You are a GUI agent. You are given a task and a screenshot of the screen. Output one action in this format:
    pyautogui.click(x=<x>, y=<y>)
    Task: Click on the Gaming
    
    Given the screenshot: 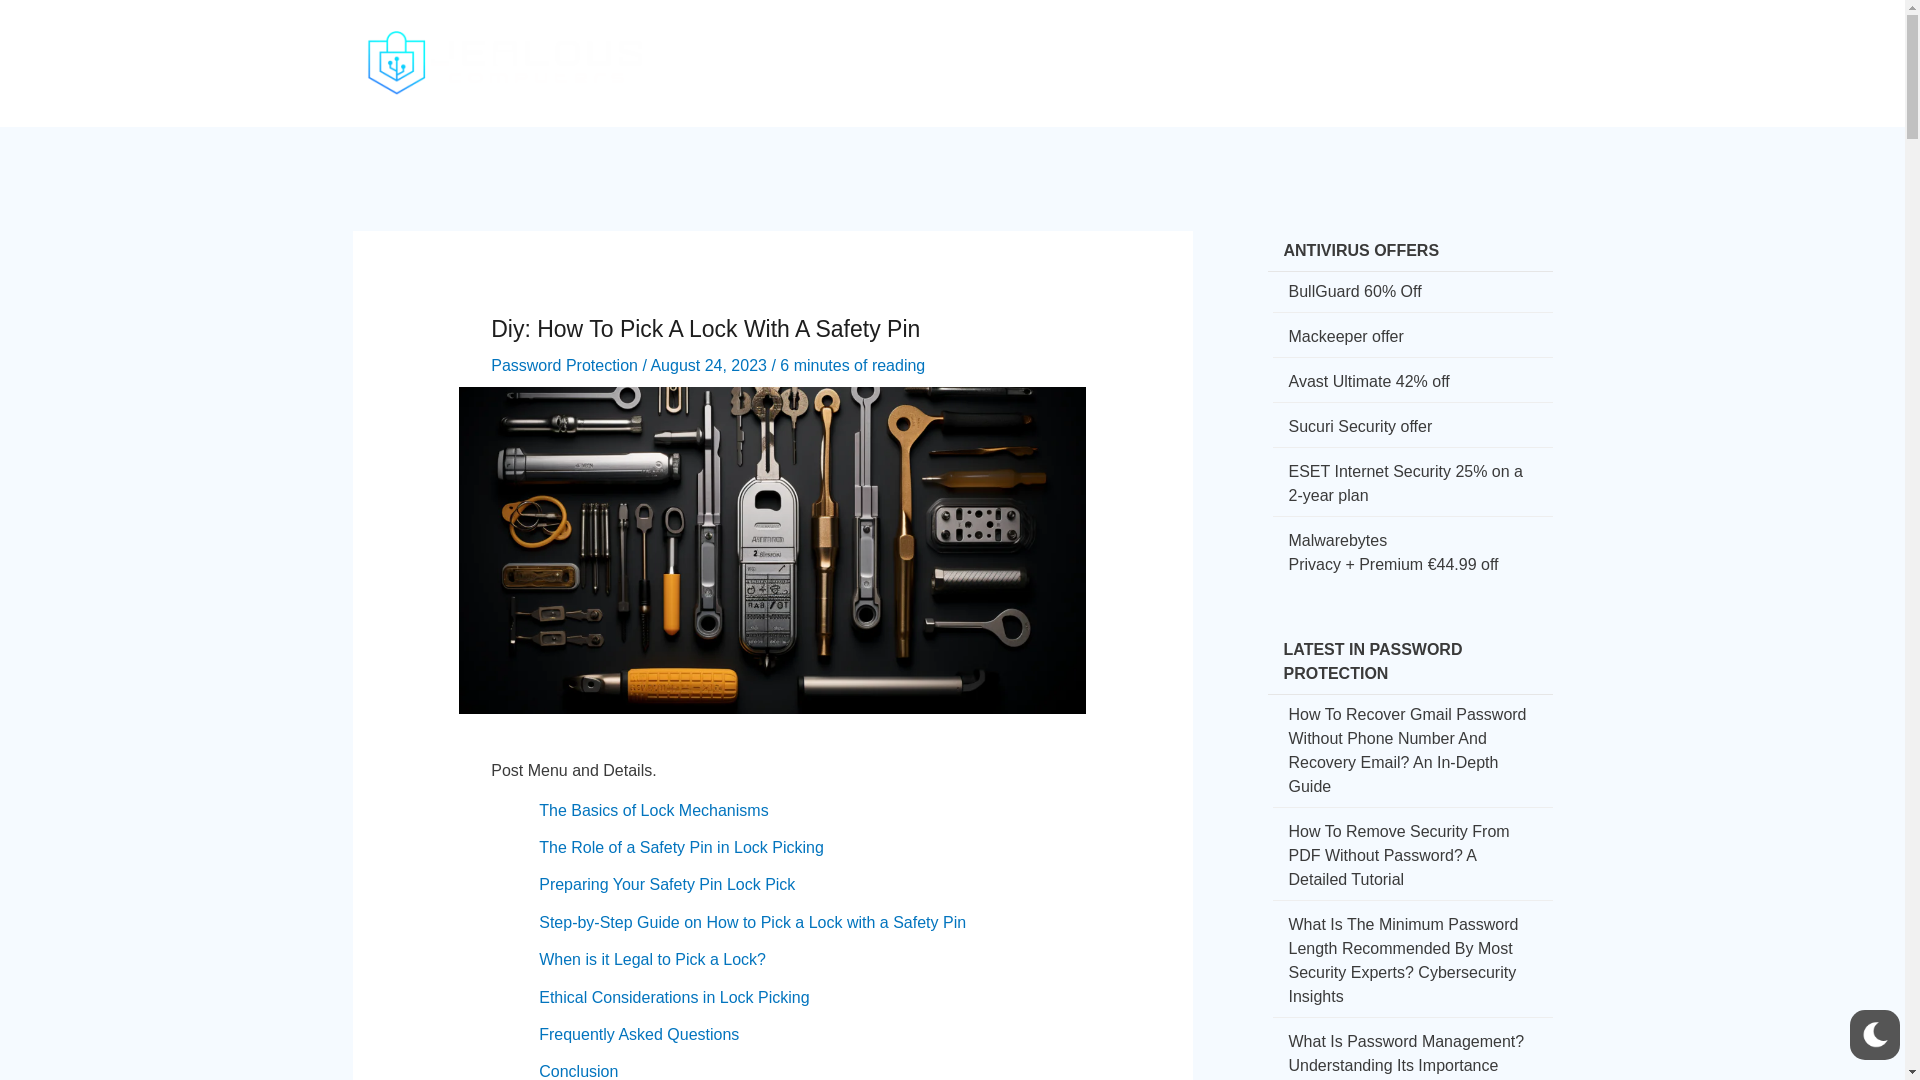 What is the action you would take?
    pyautogui.click(x=1318, y=46)
    